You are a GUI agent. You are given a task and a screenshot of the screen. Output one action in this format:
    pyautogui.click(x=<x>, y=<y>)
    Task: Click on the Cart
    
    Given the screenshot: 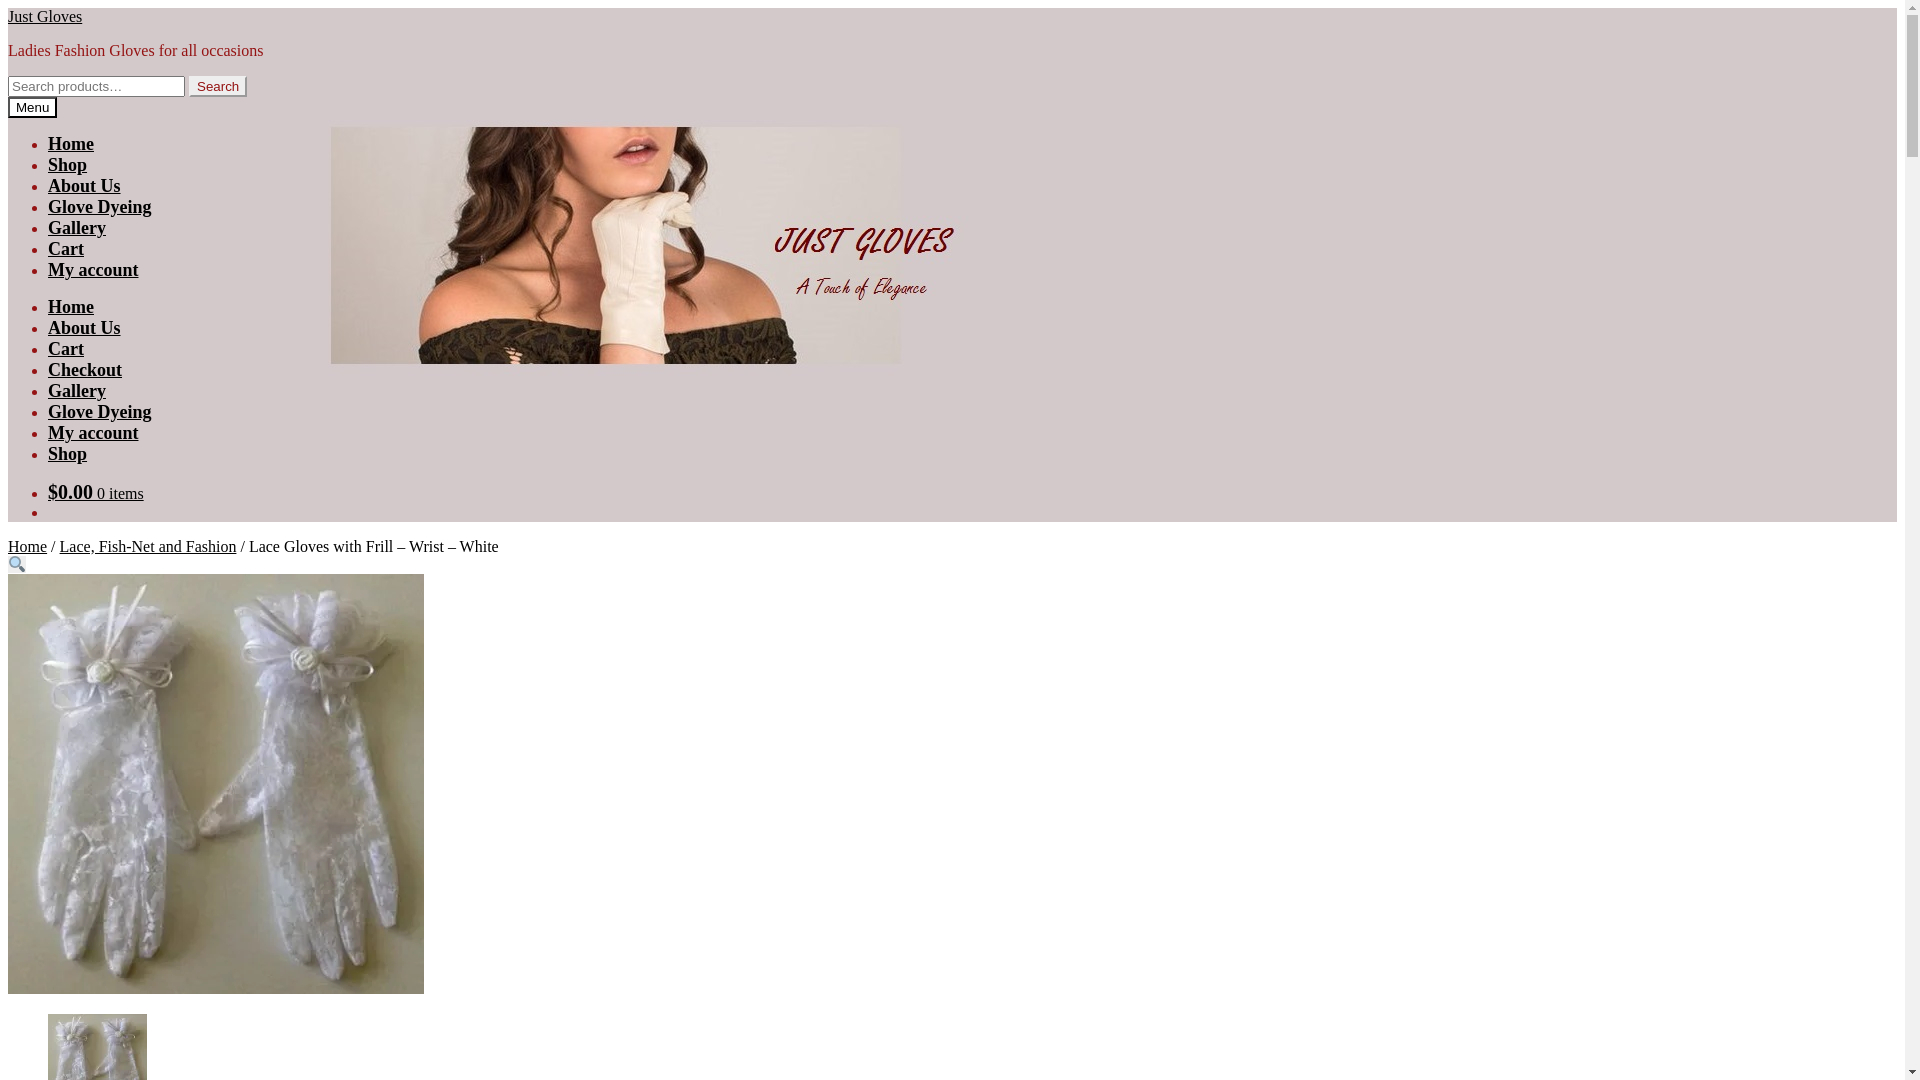 What is the action you would take?
    pyautogui.click(x=66, y=349)
    